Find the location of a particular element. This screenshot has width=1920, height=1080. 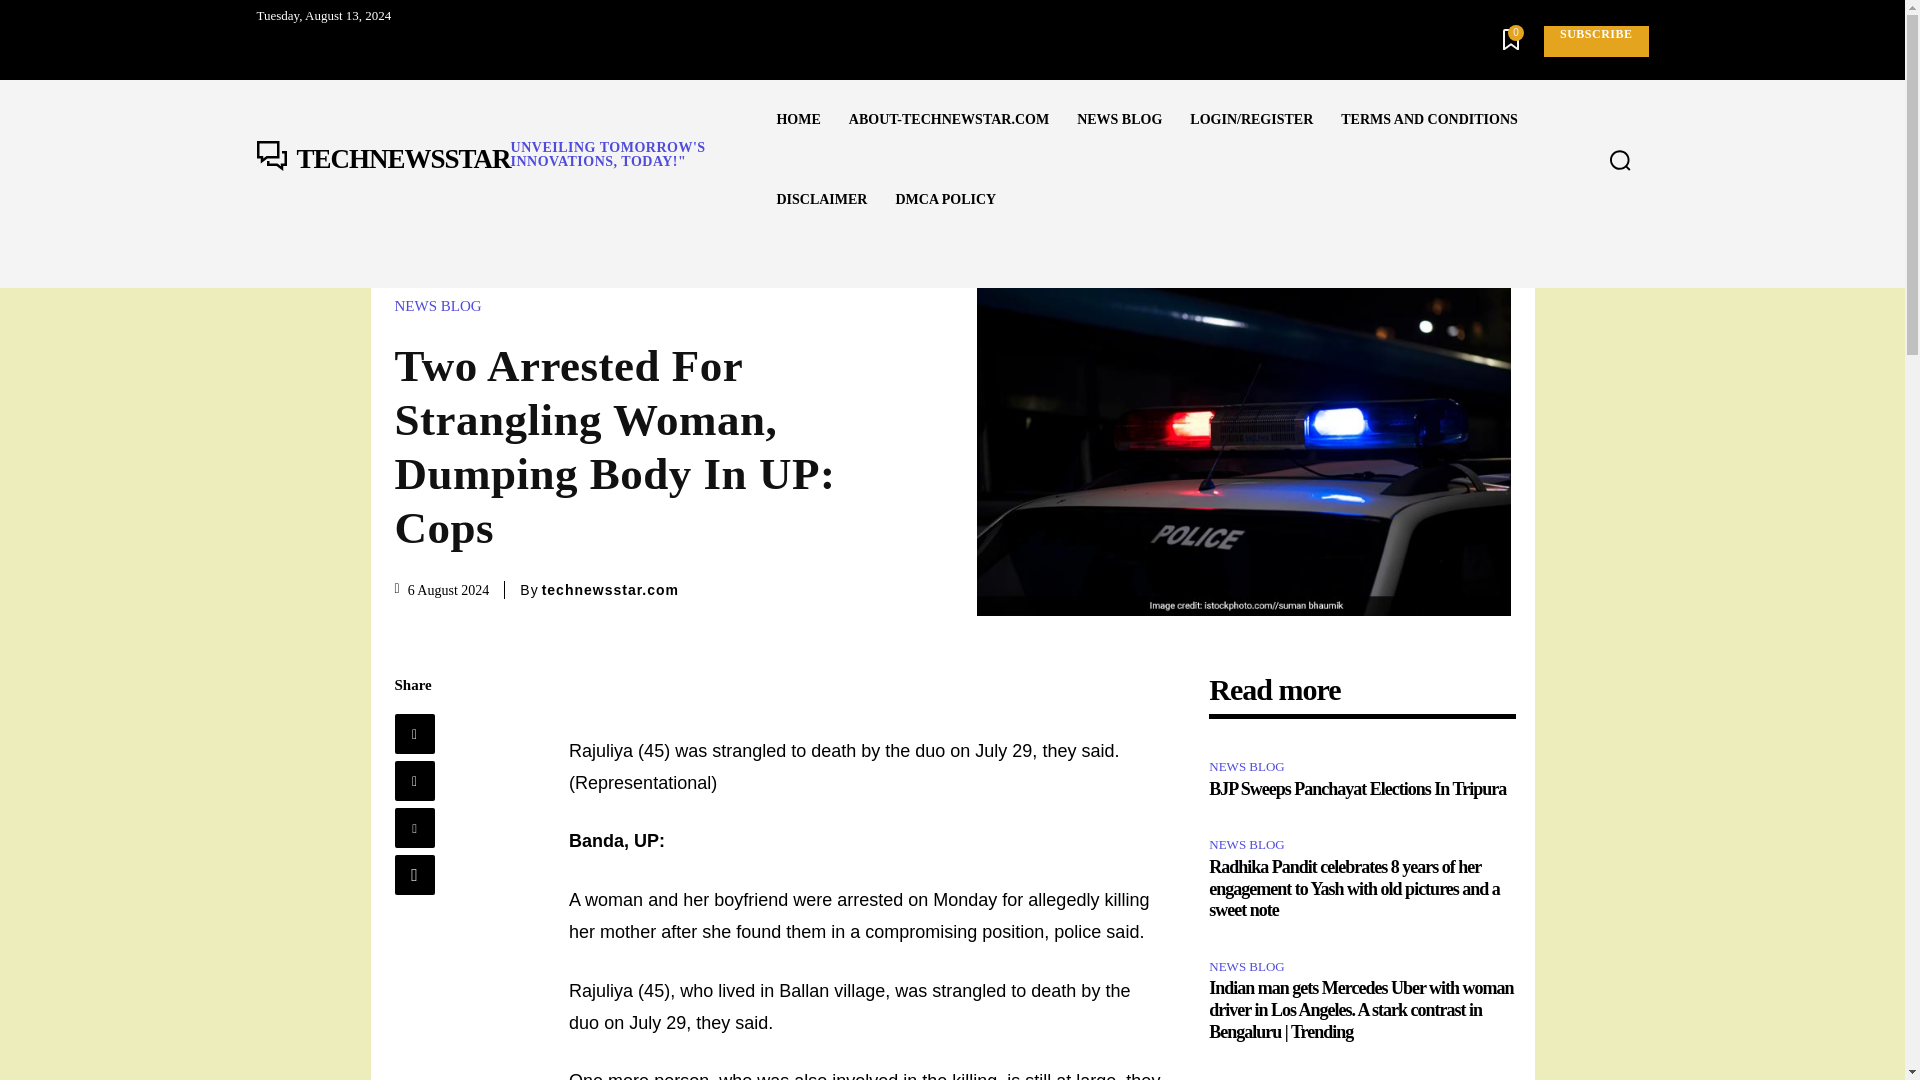

DMCA POLICY is located at coordinates (945, 199).